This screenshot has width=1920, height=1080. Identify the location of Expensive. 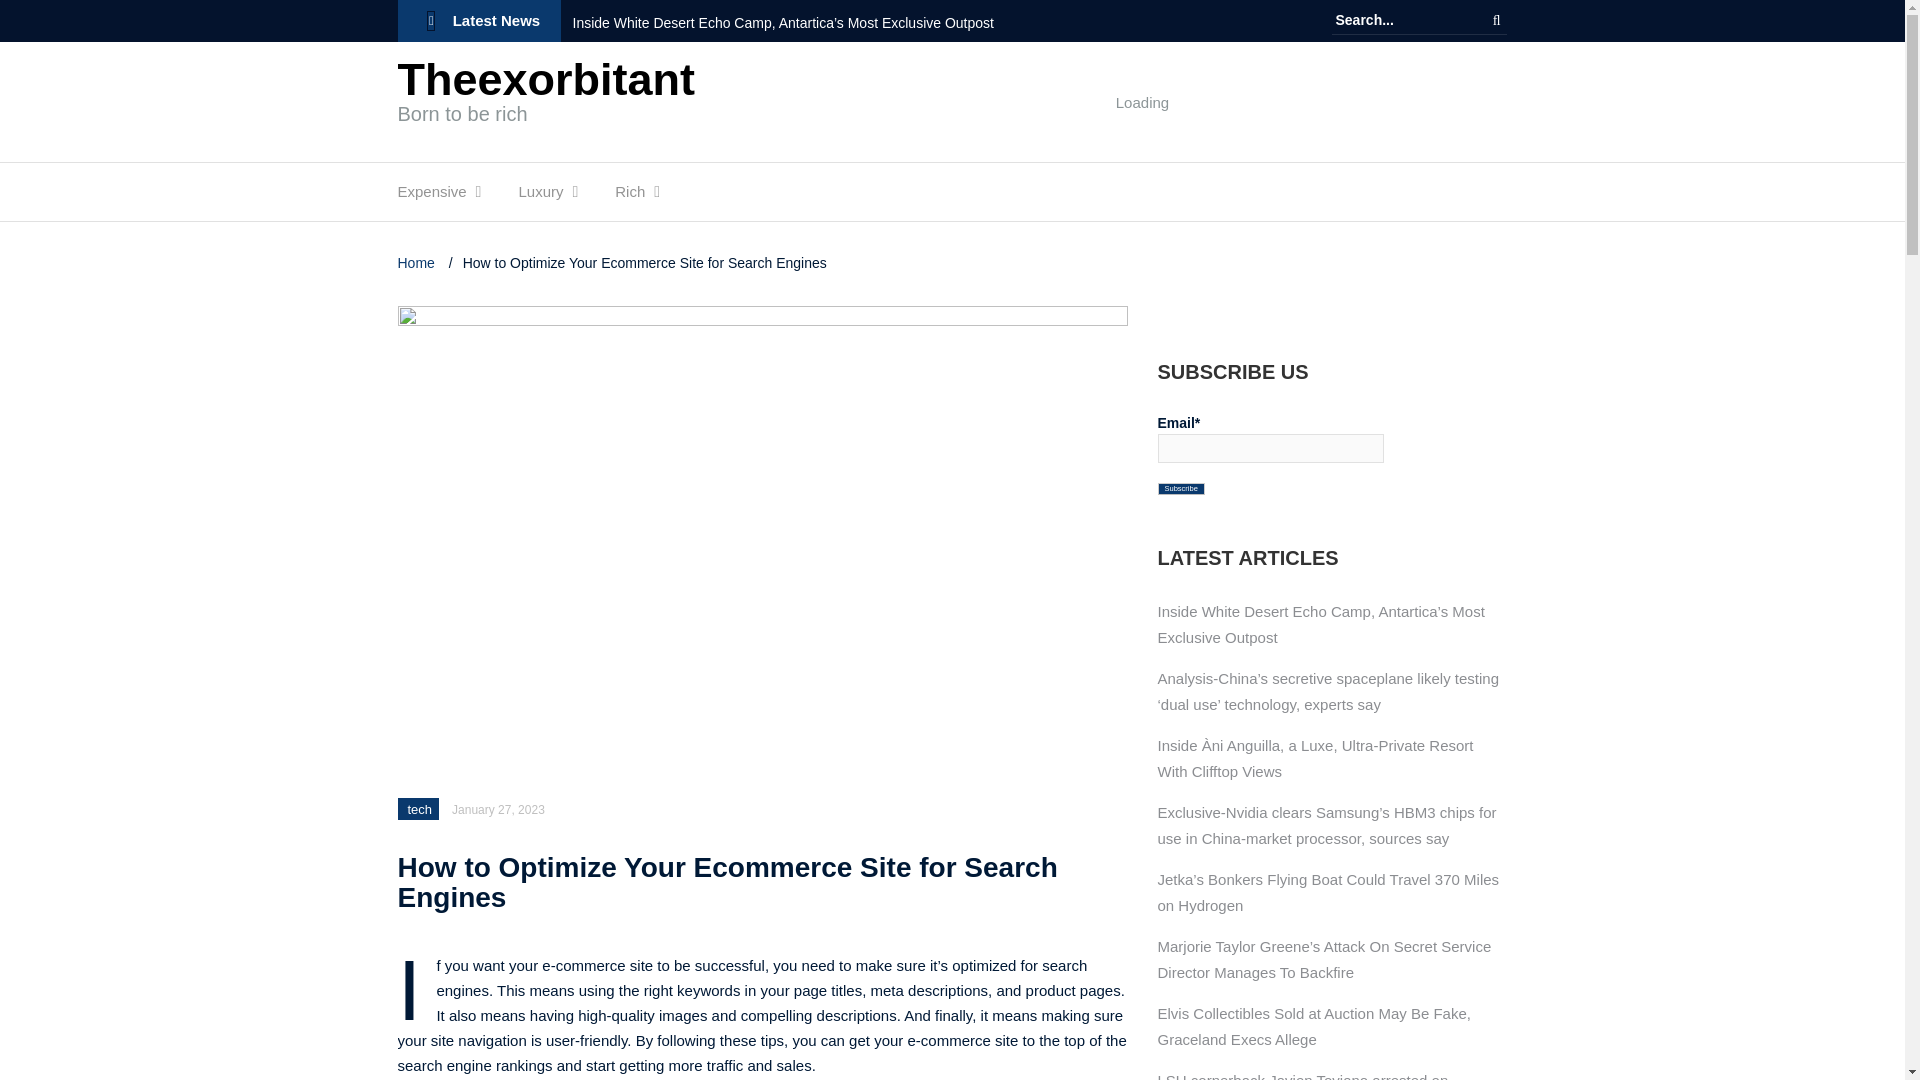
(432, 196).